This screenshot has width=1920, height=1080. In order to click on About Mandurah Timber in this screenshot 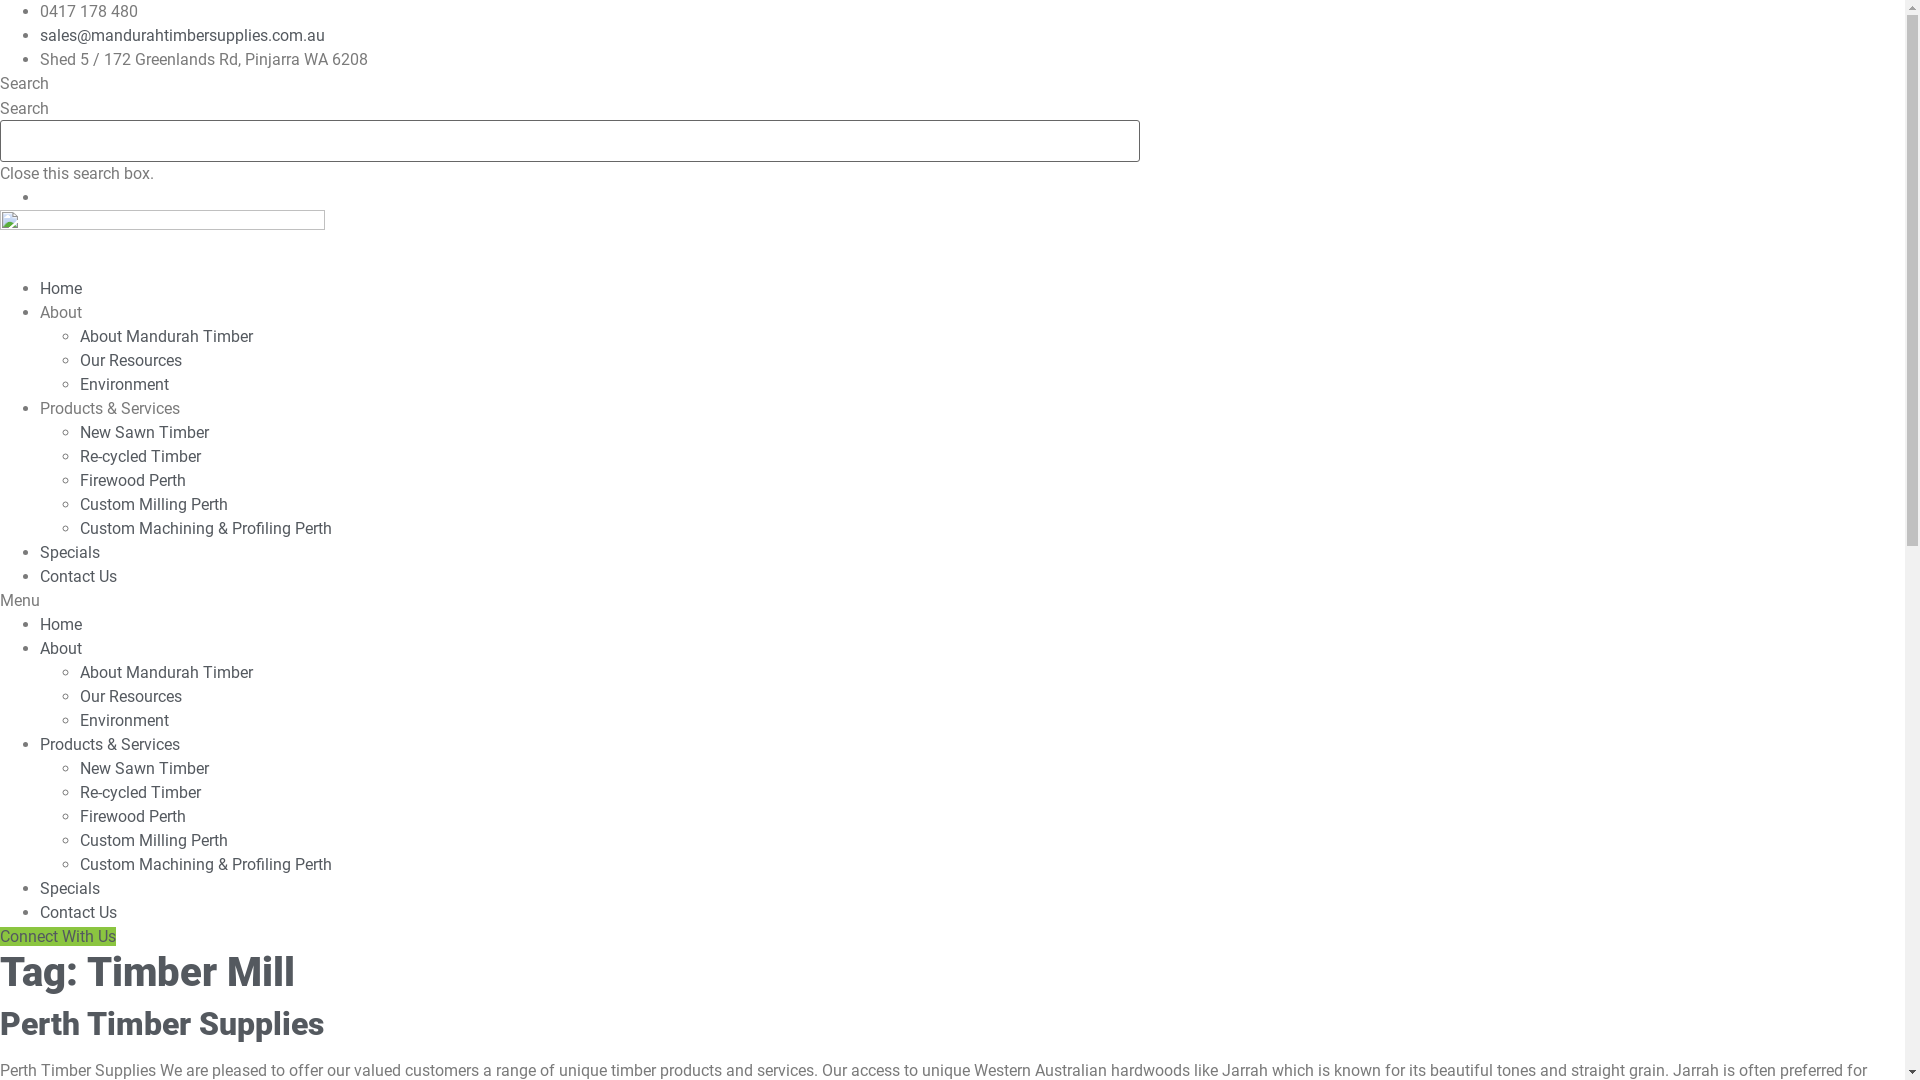, I will do `click(166, 672)`.